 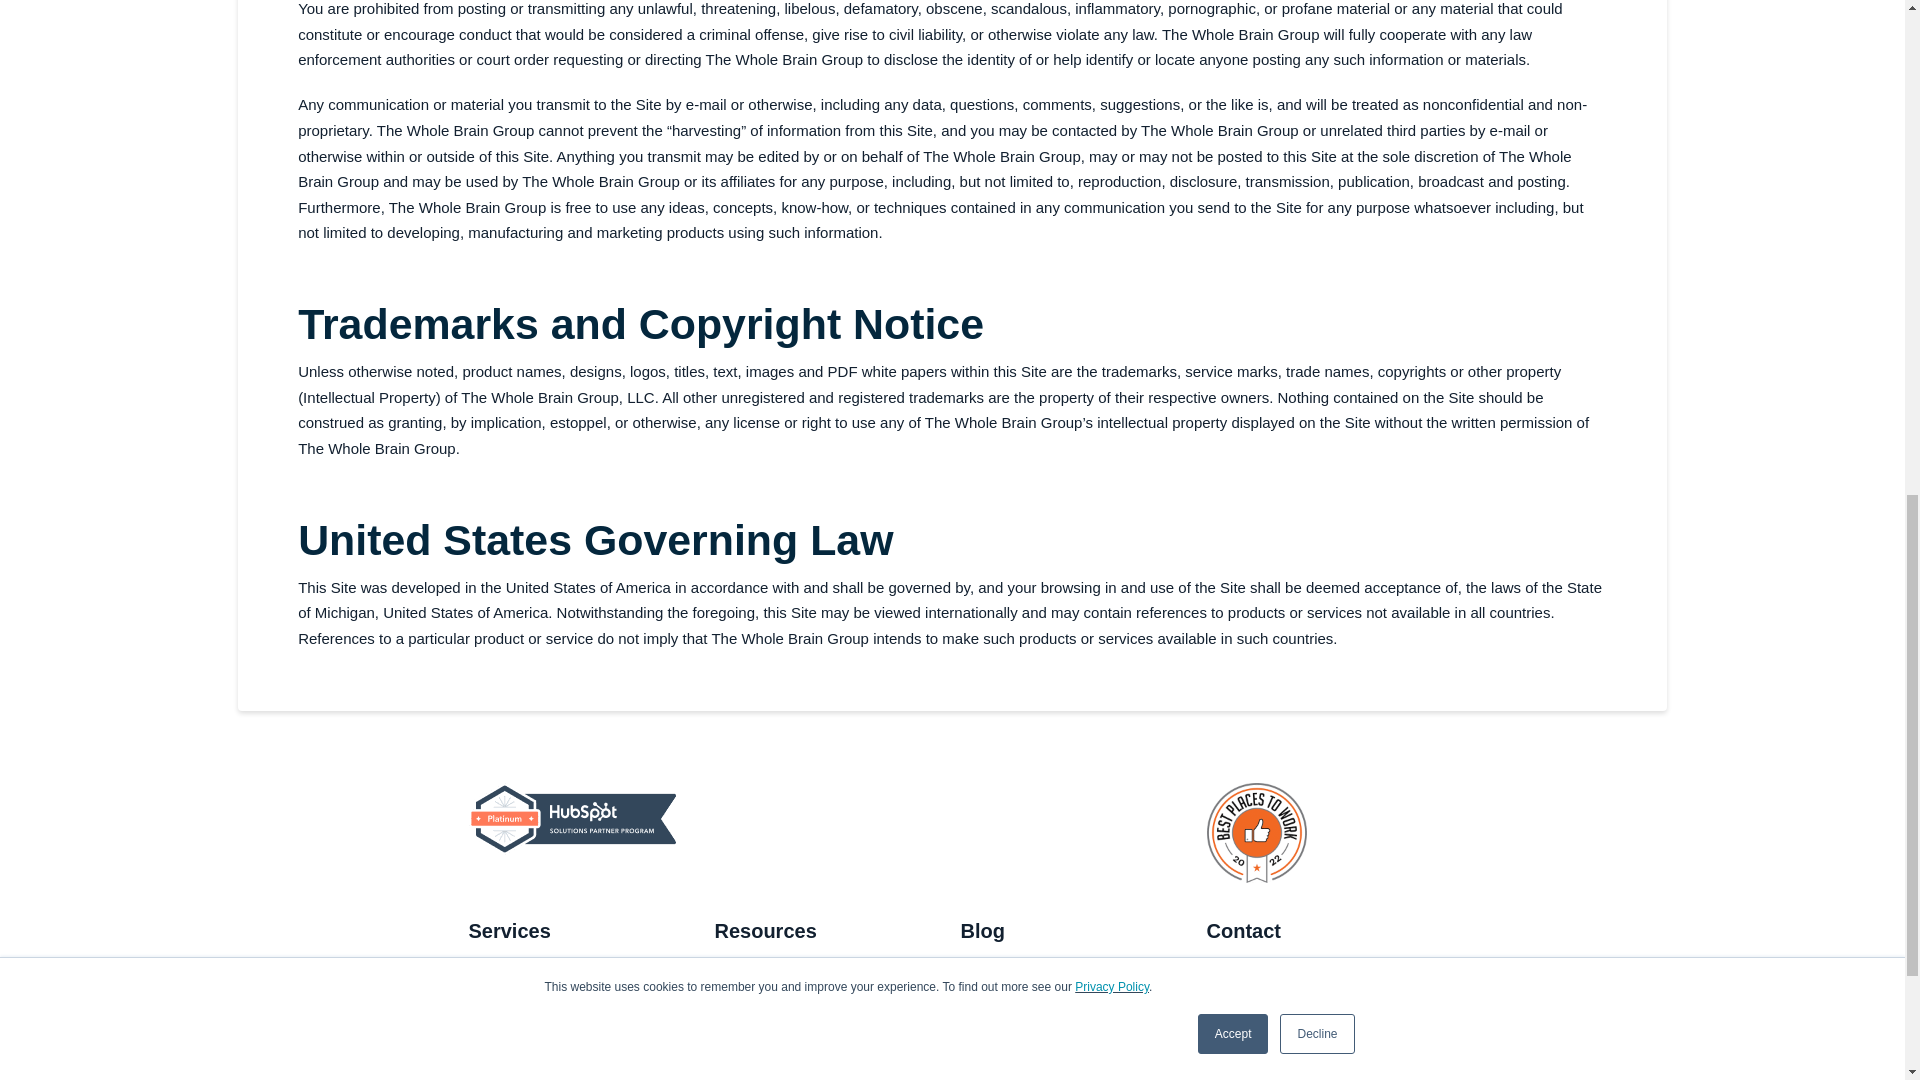 What do you see at coordinates (1038, 1022) in the screenshot?
I see `Subscribe to the blog` at bounding box center [1038, 1022].